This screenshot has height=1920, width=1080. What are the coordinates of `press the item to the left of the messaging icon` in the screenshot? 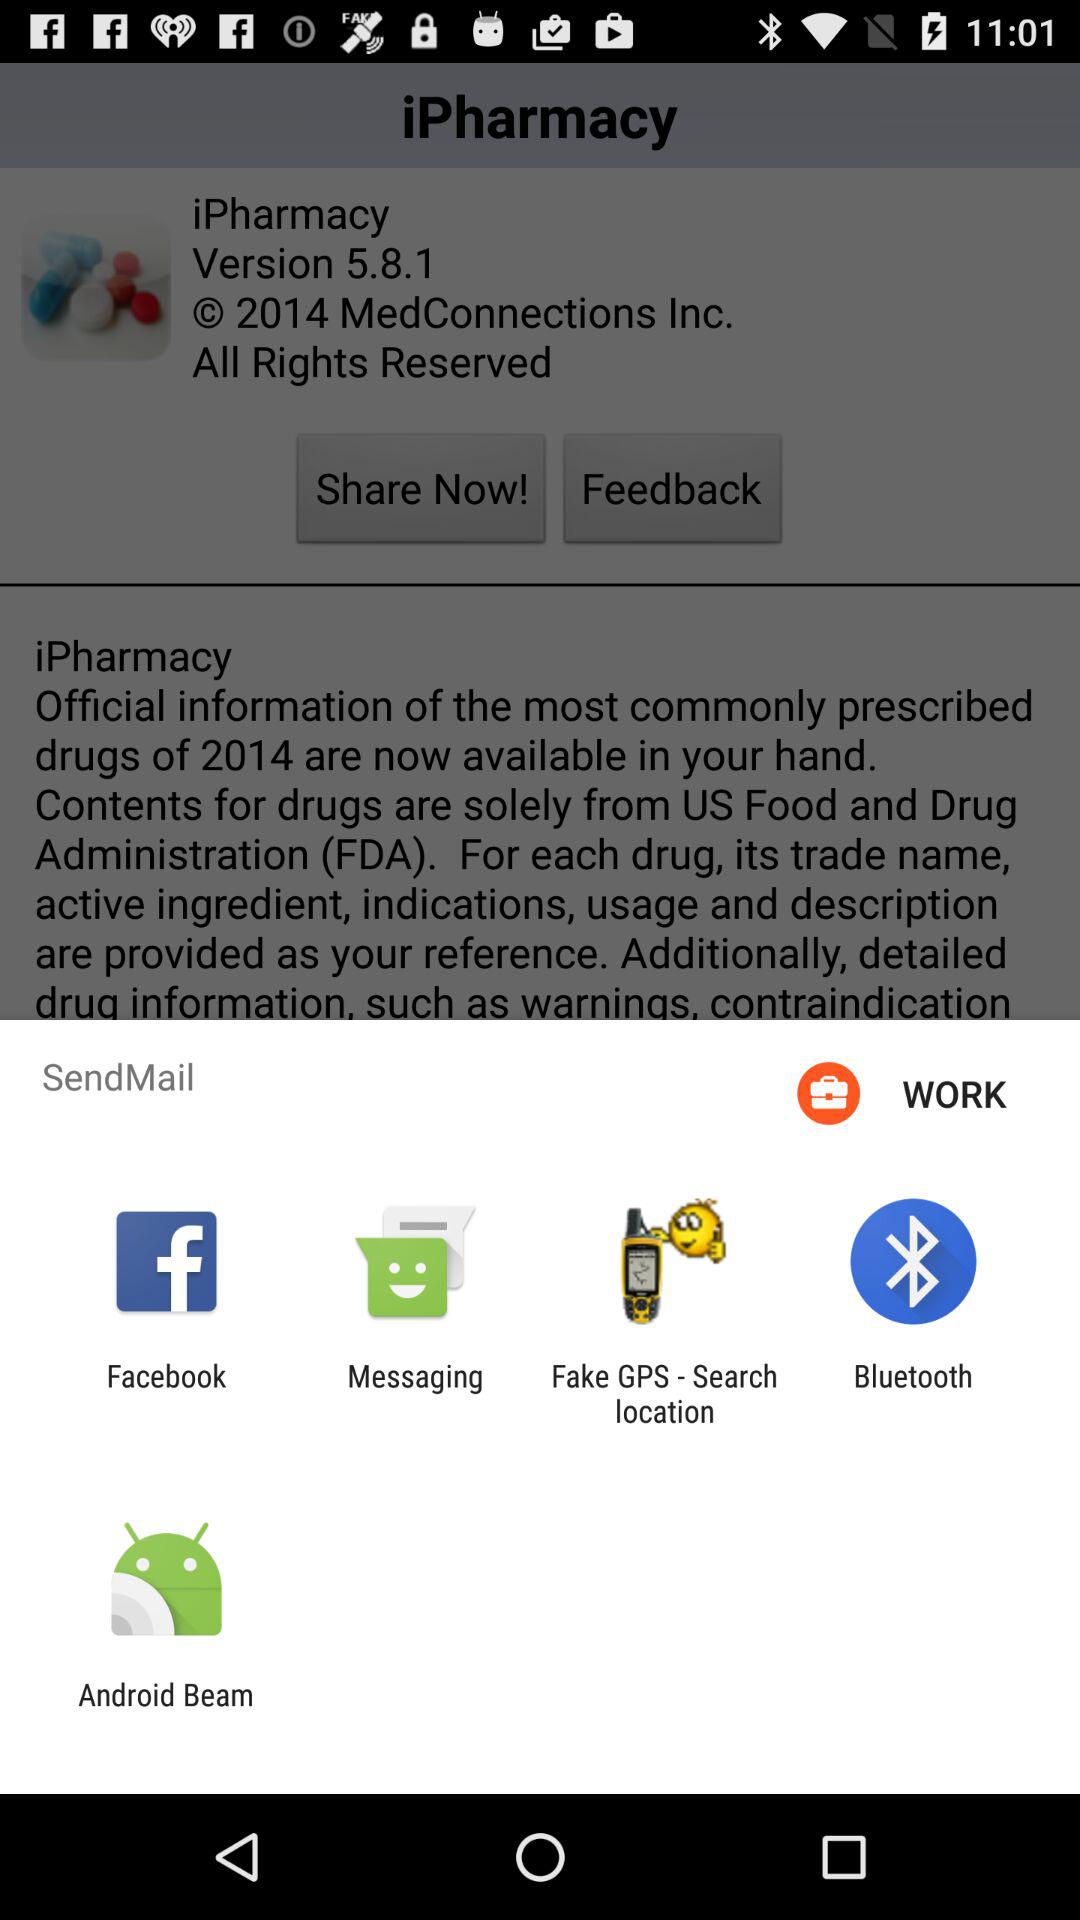 It's located at (166, 1393).